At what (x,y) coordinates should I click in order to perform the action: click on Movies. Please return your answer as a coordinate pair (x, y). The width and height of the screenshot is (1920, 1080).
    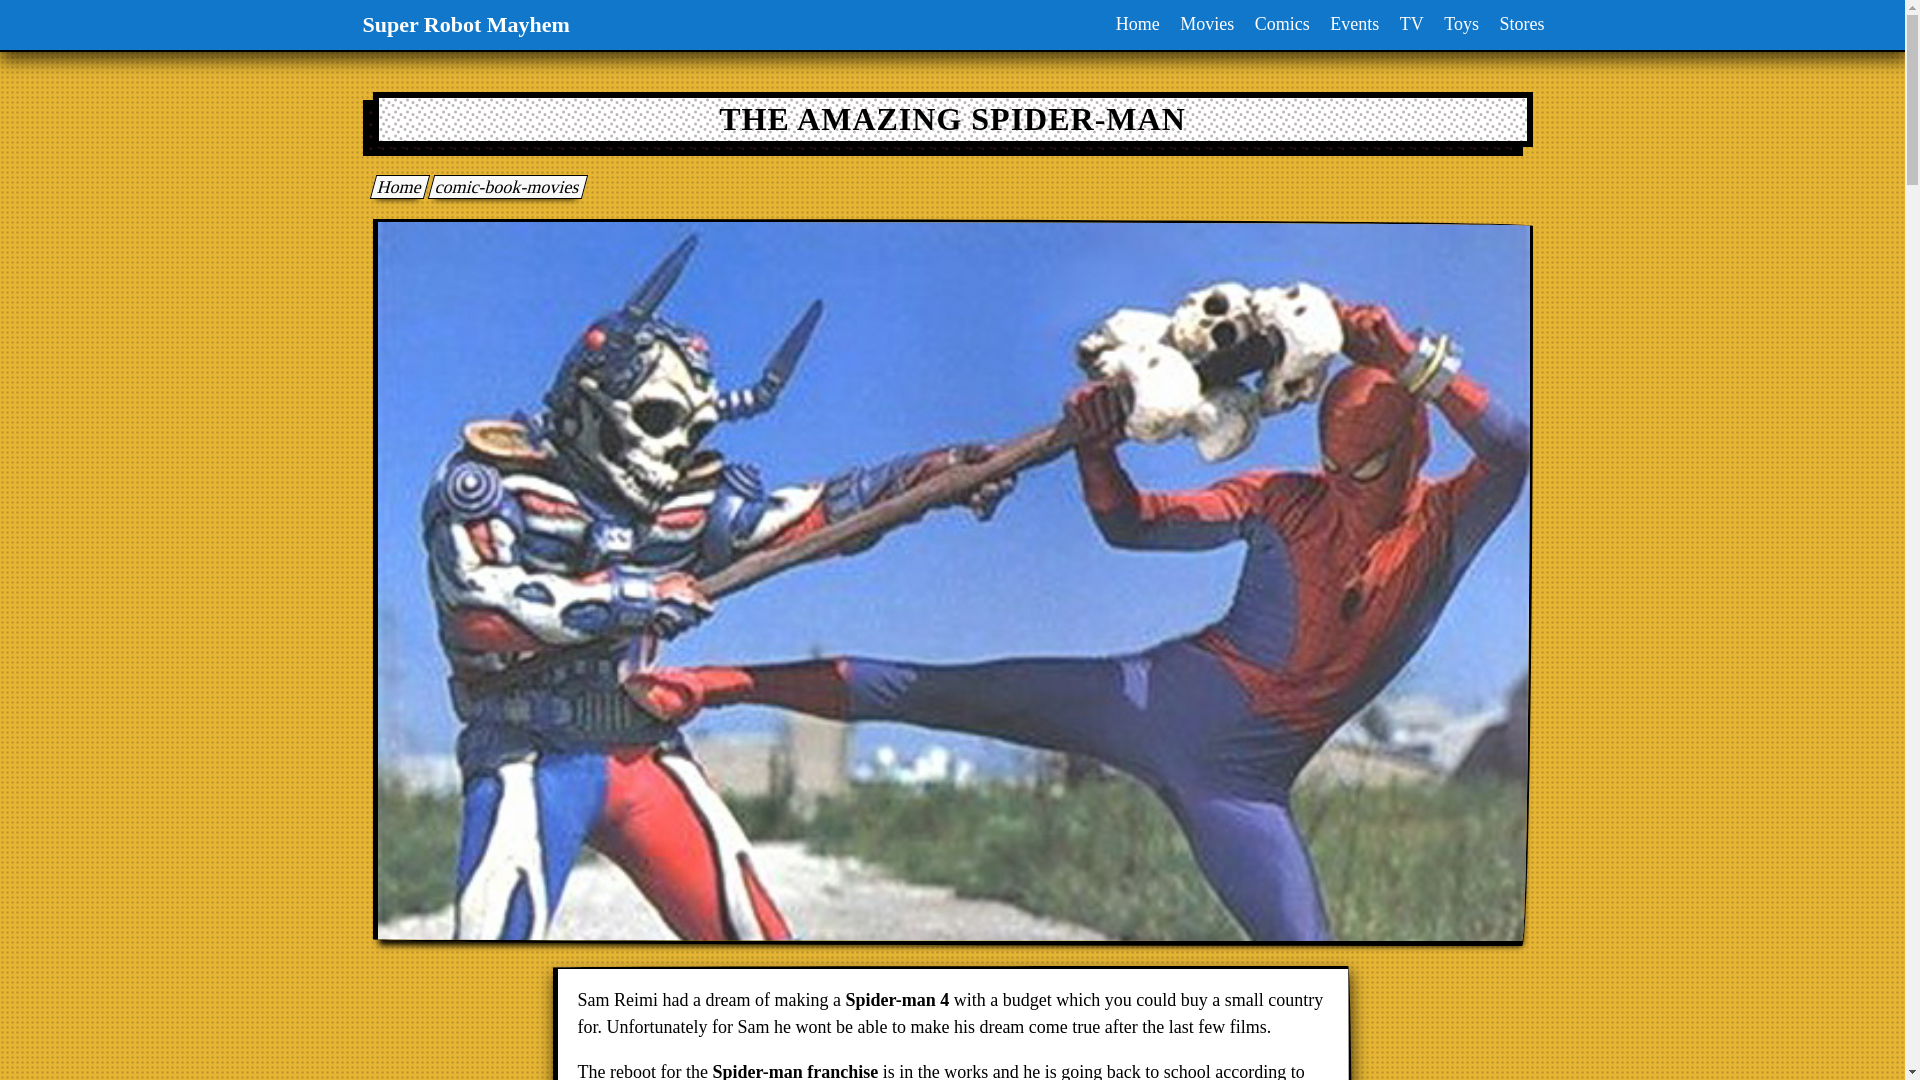
    Looking at the image, I should click on (1206, 24).